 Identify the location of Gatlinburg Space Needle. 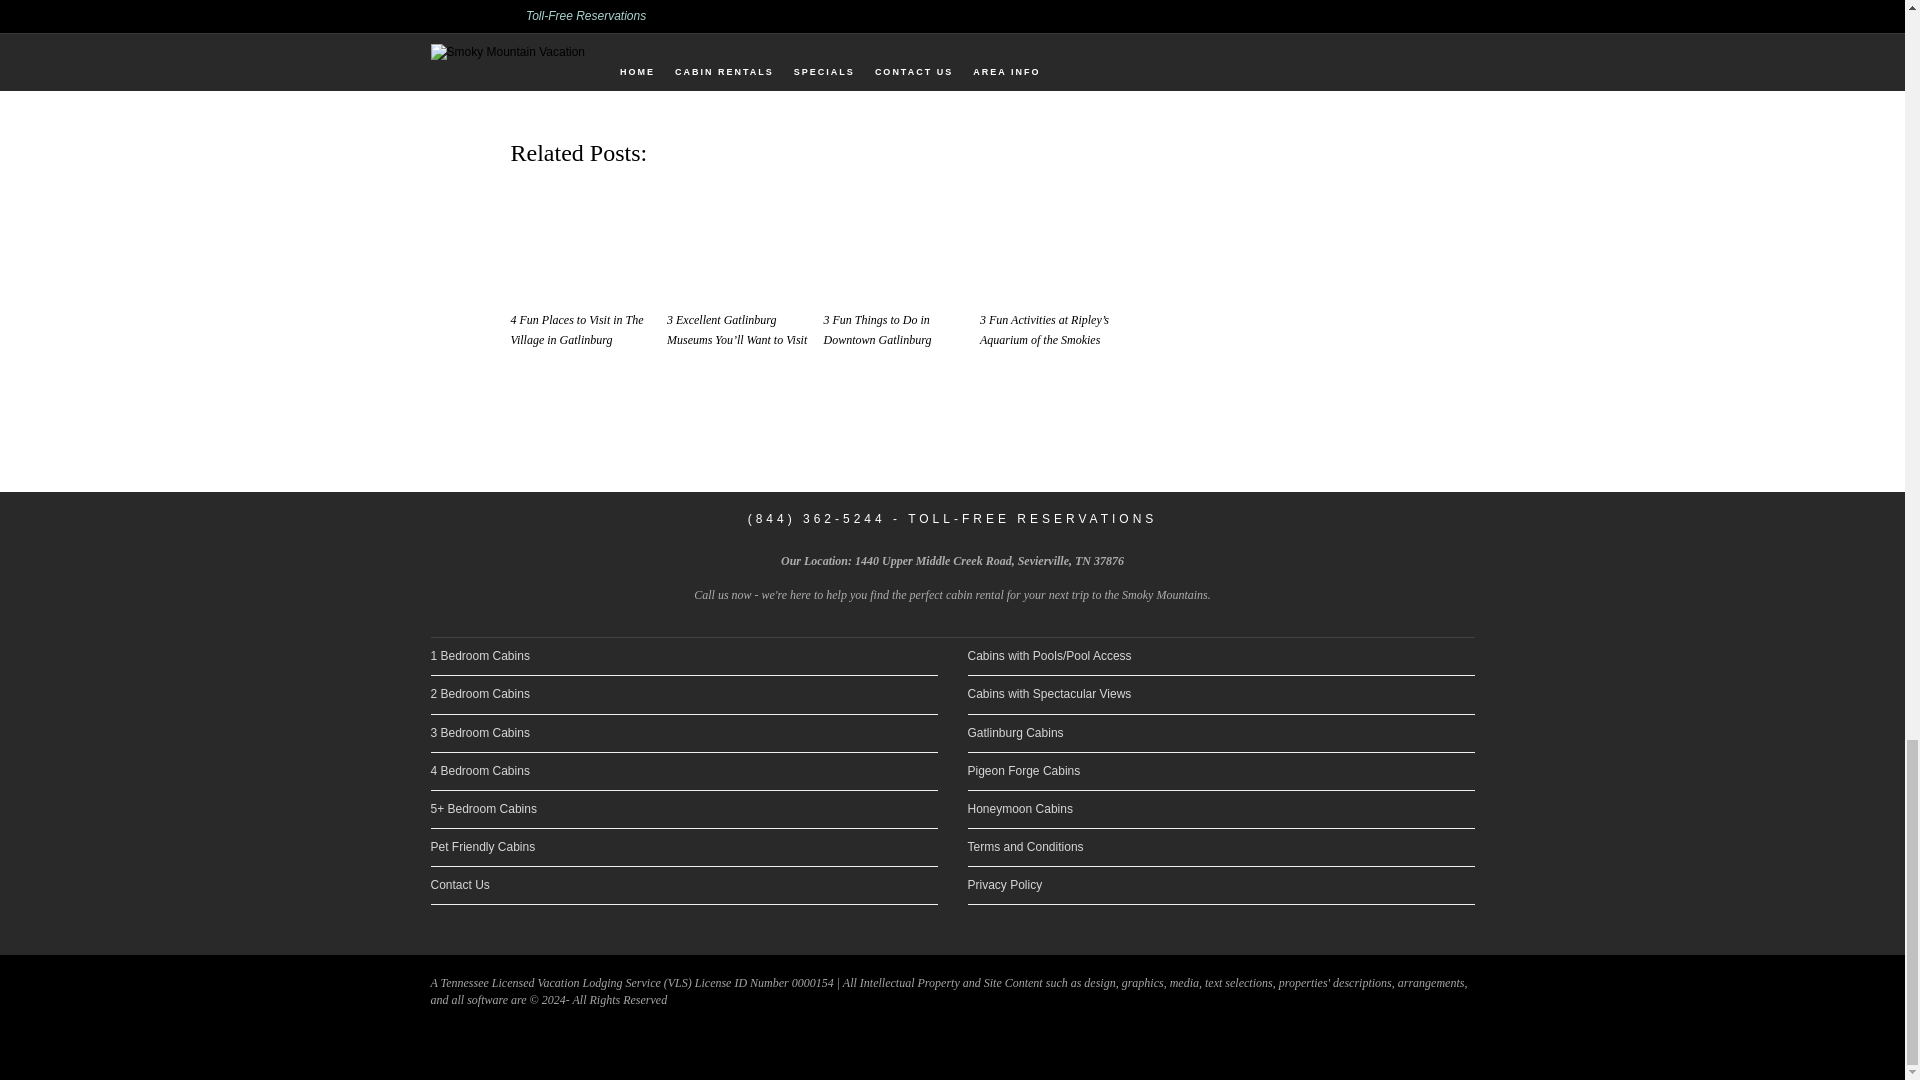
(740, 243).